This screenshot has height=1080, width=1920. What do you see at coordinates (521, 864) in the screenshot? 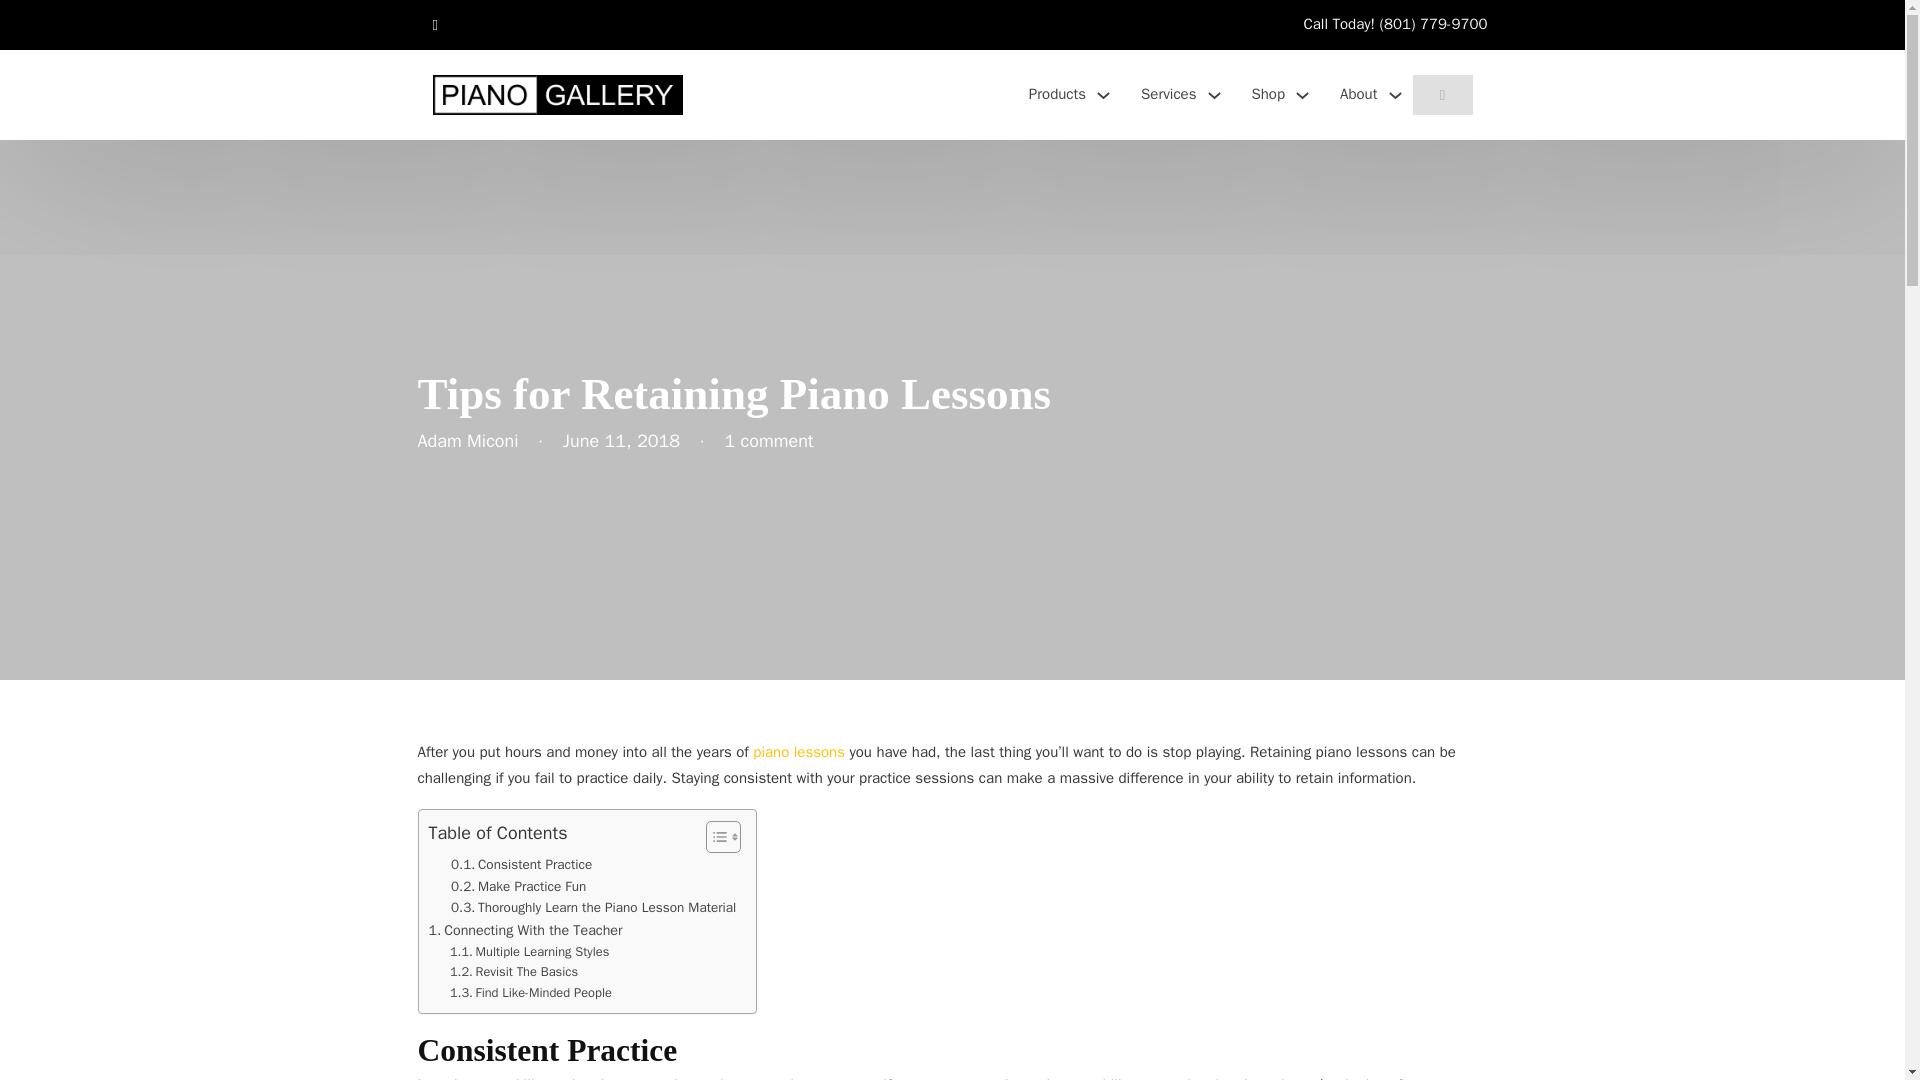
I see `Consistent Practice` at bounding box center [521, 864].